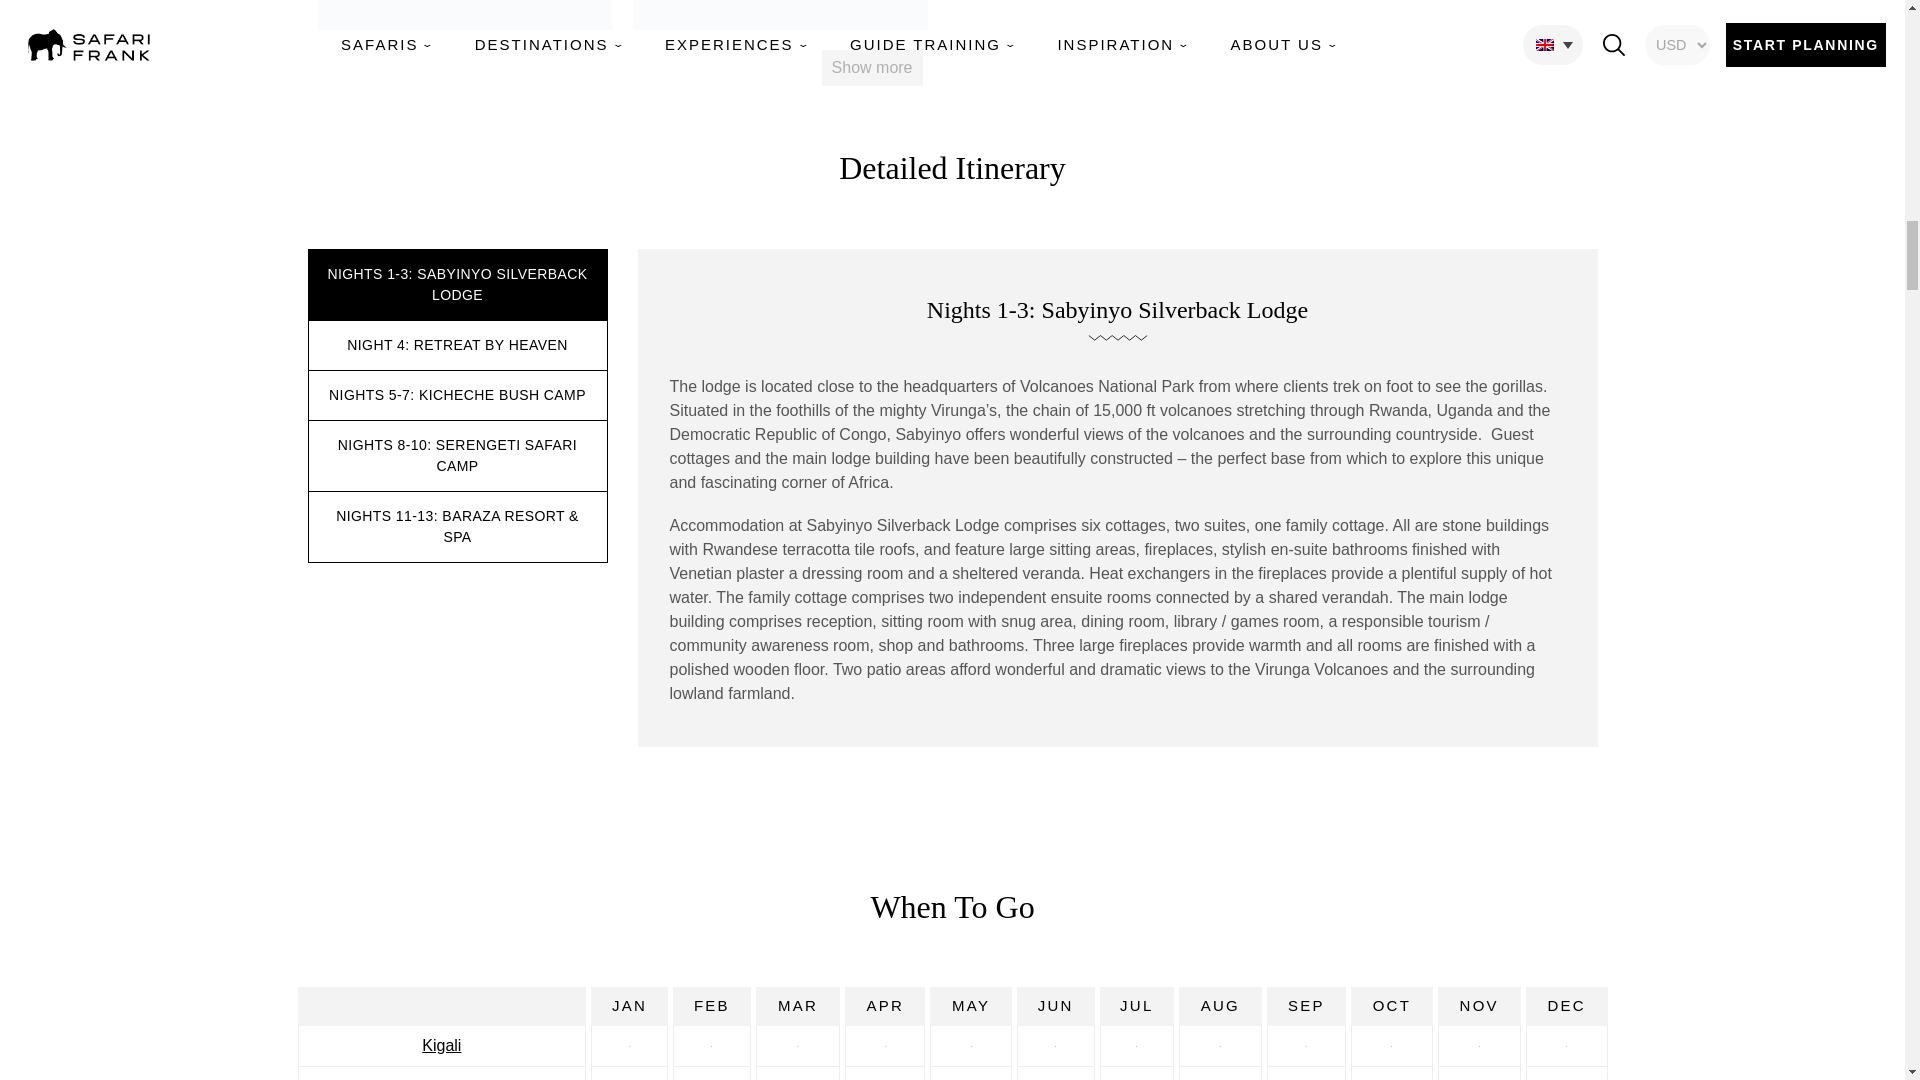 The width and height of the screenshot is (1920, 1080). I want to click on rwanda volcanoes sabyinyo silverback lodge gorilla, so click(779, 15).